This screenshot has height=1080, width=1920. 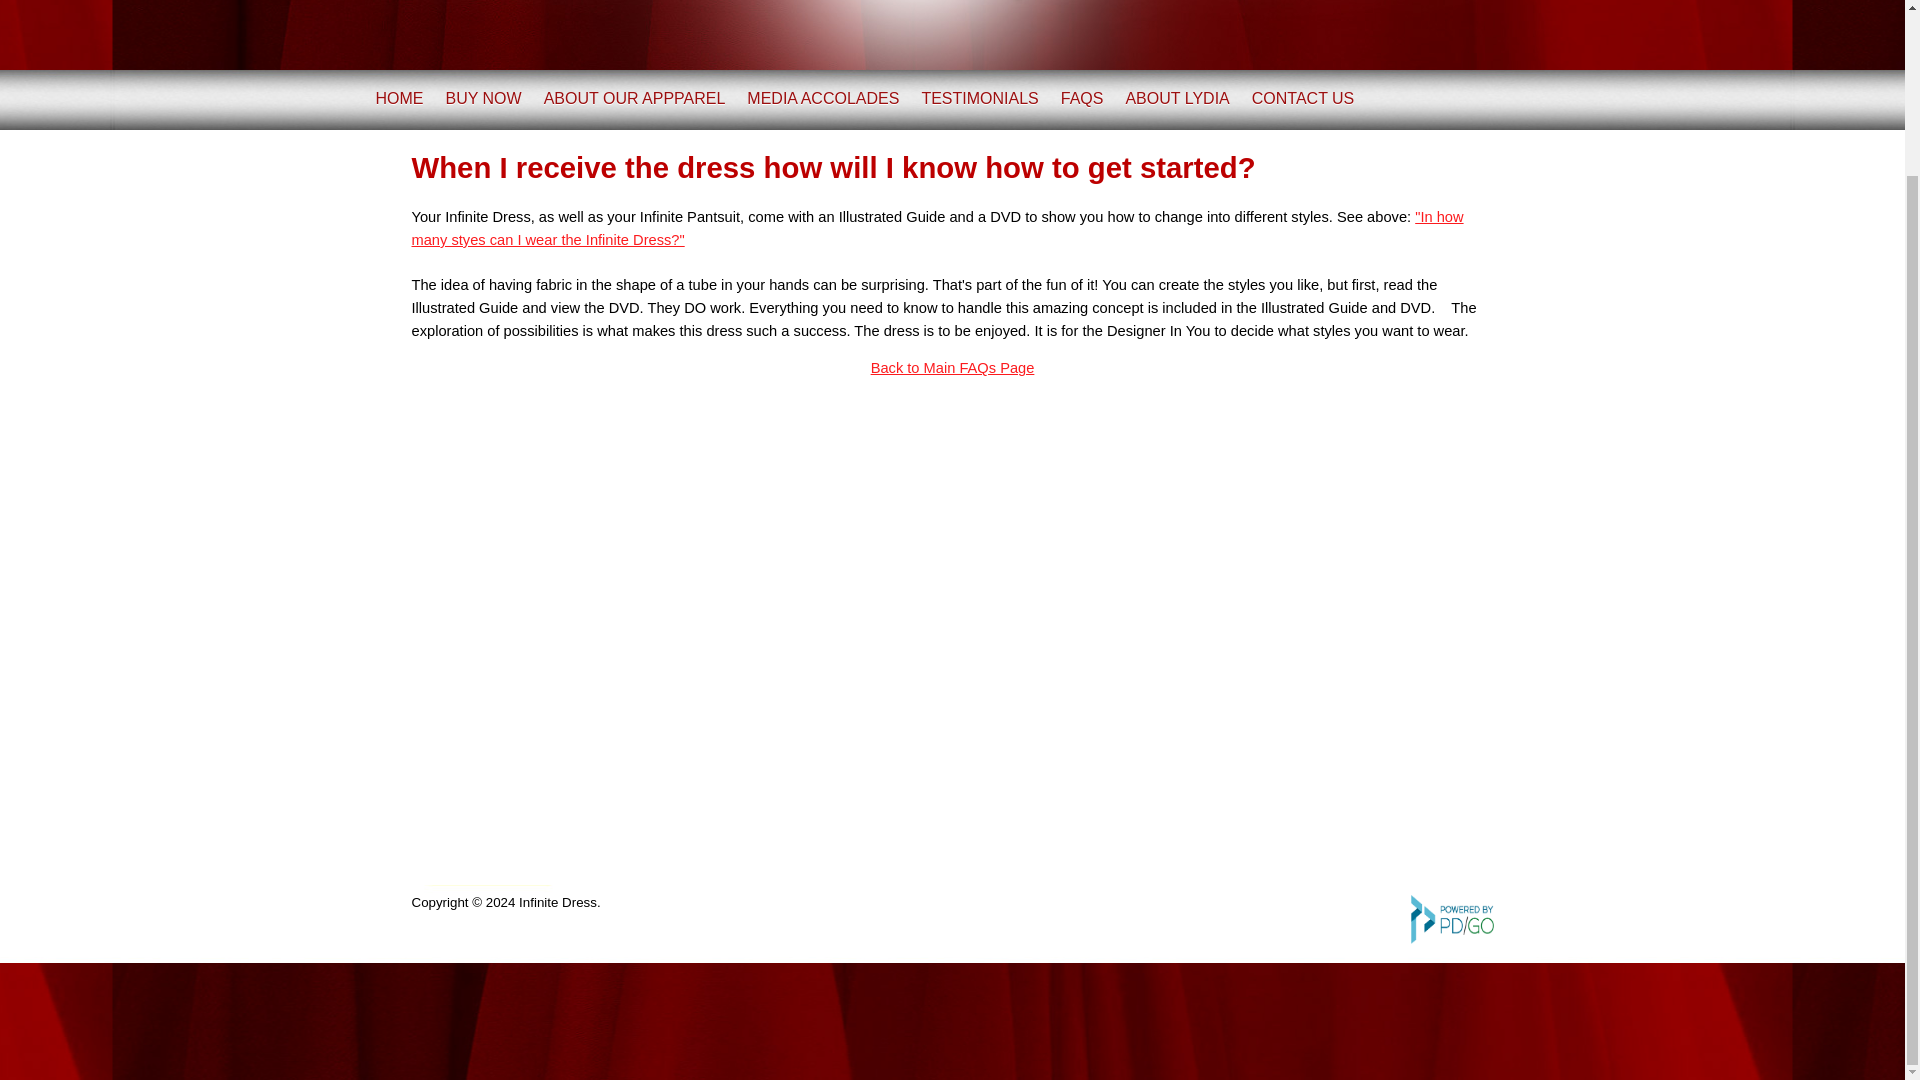 What do you see at coordinates (952, 367) in the screenshot?
I see `Back to Main FAQs Page` at bounding box center [952, 367].